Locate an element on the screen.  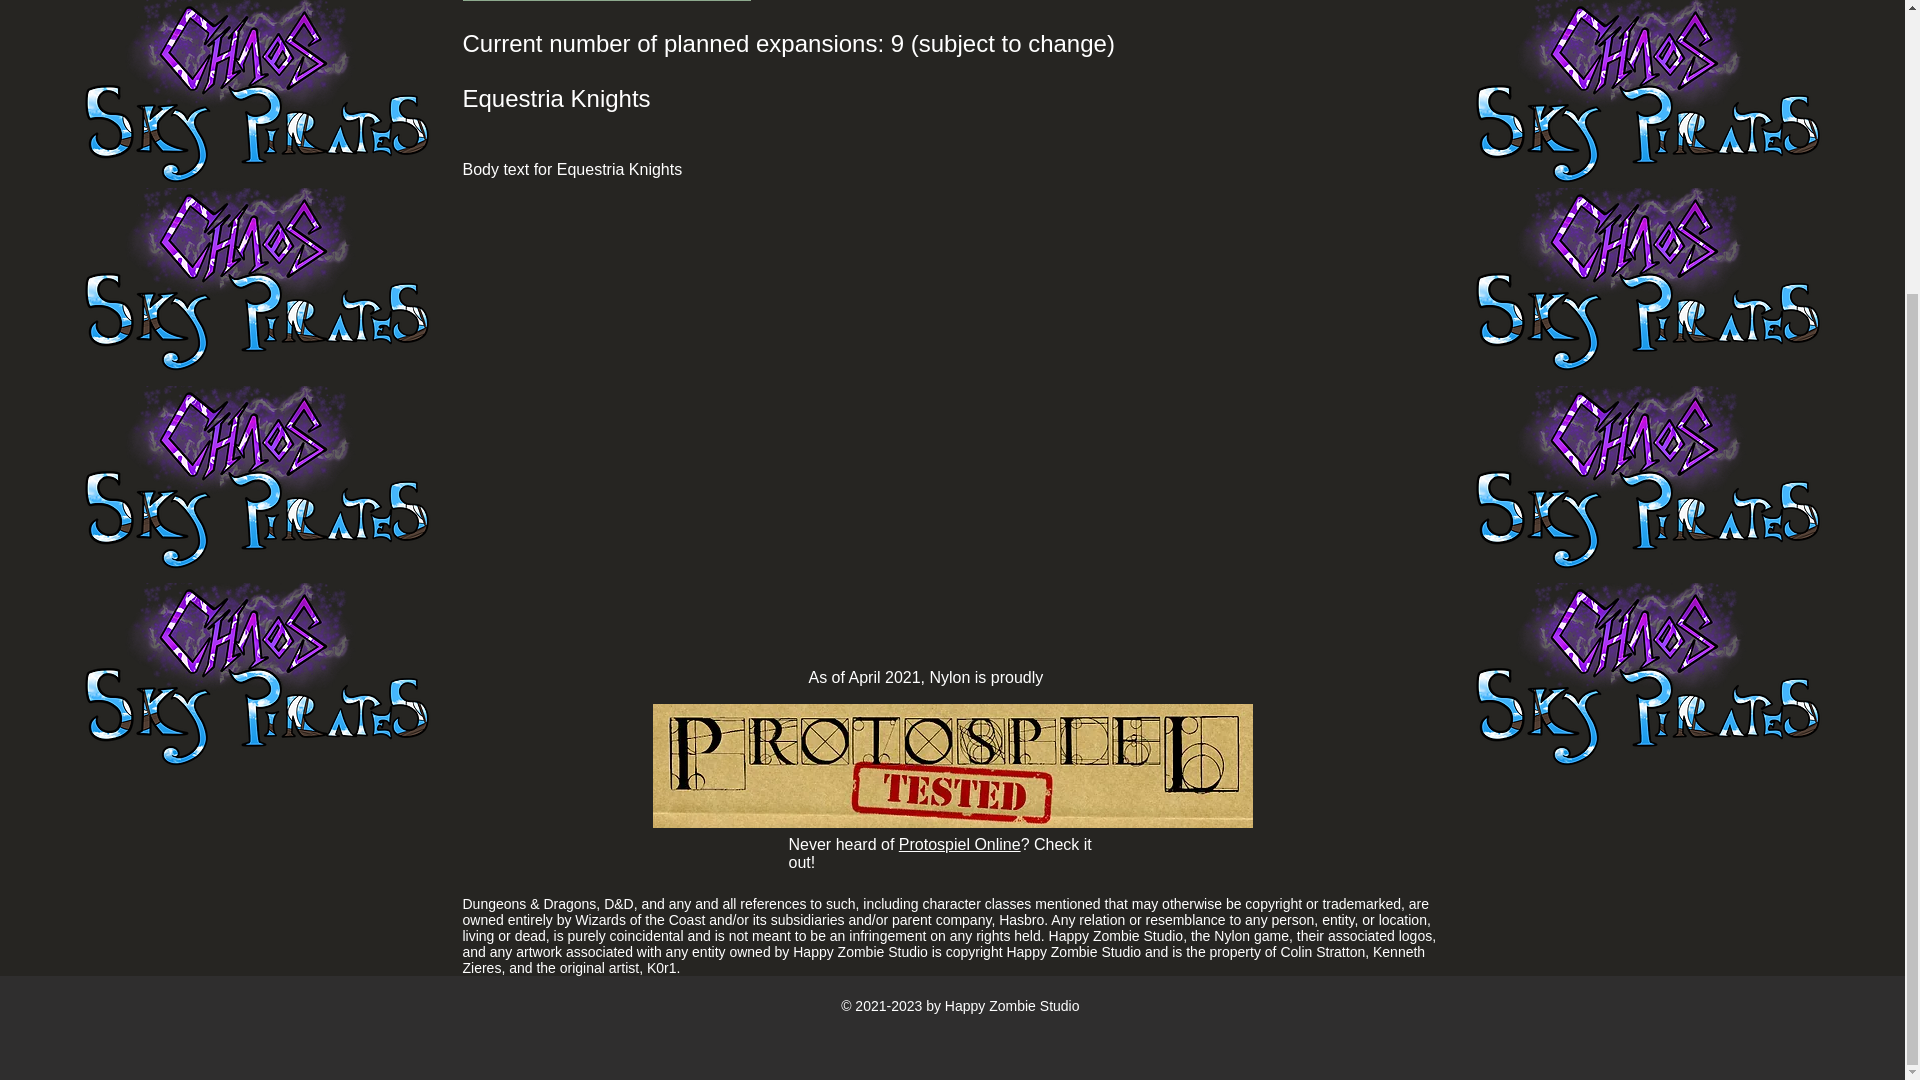
Chaos-Sky-Pirates.png is located at coordinates (1648, 284).